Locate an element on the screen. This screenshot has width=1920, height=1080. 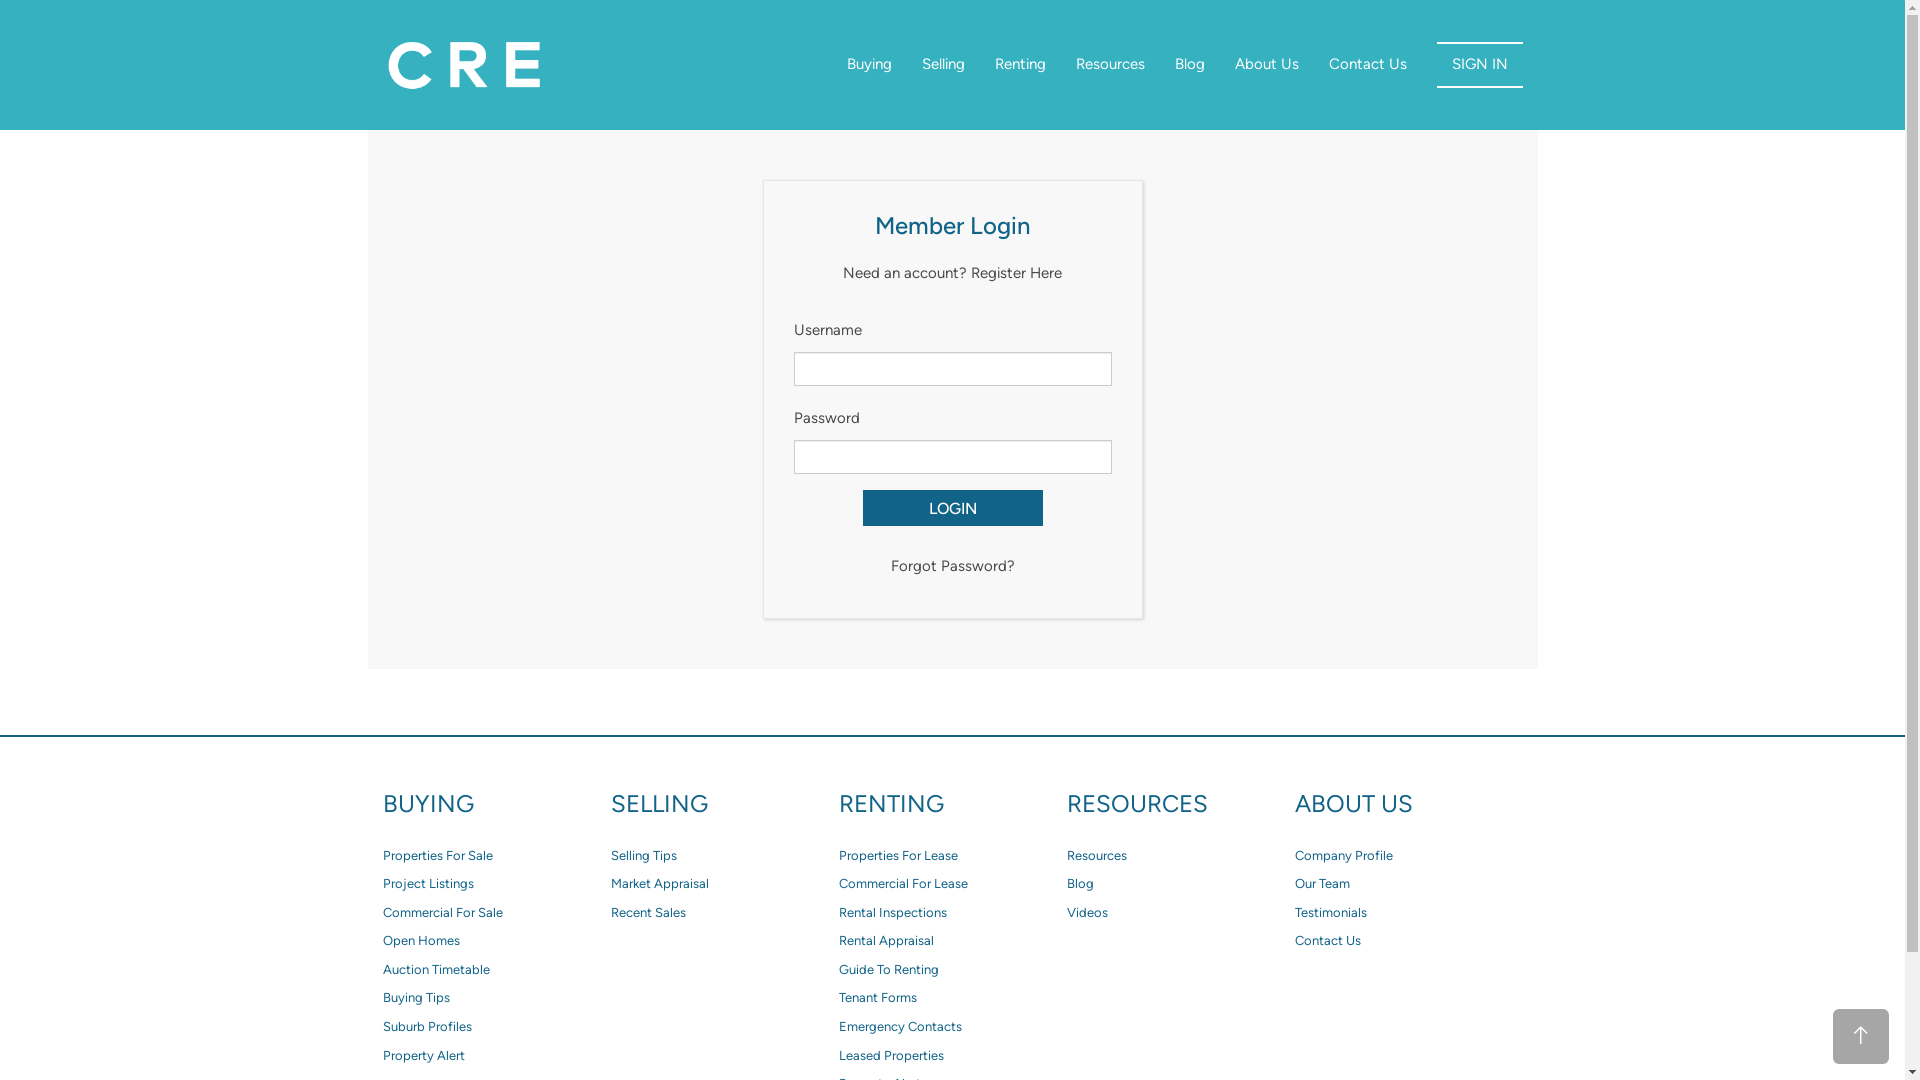
Recent Sales is located at coordinates (724, 914).